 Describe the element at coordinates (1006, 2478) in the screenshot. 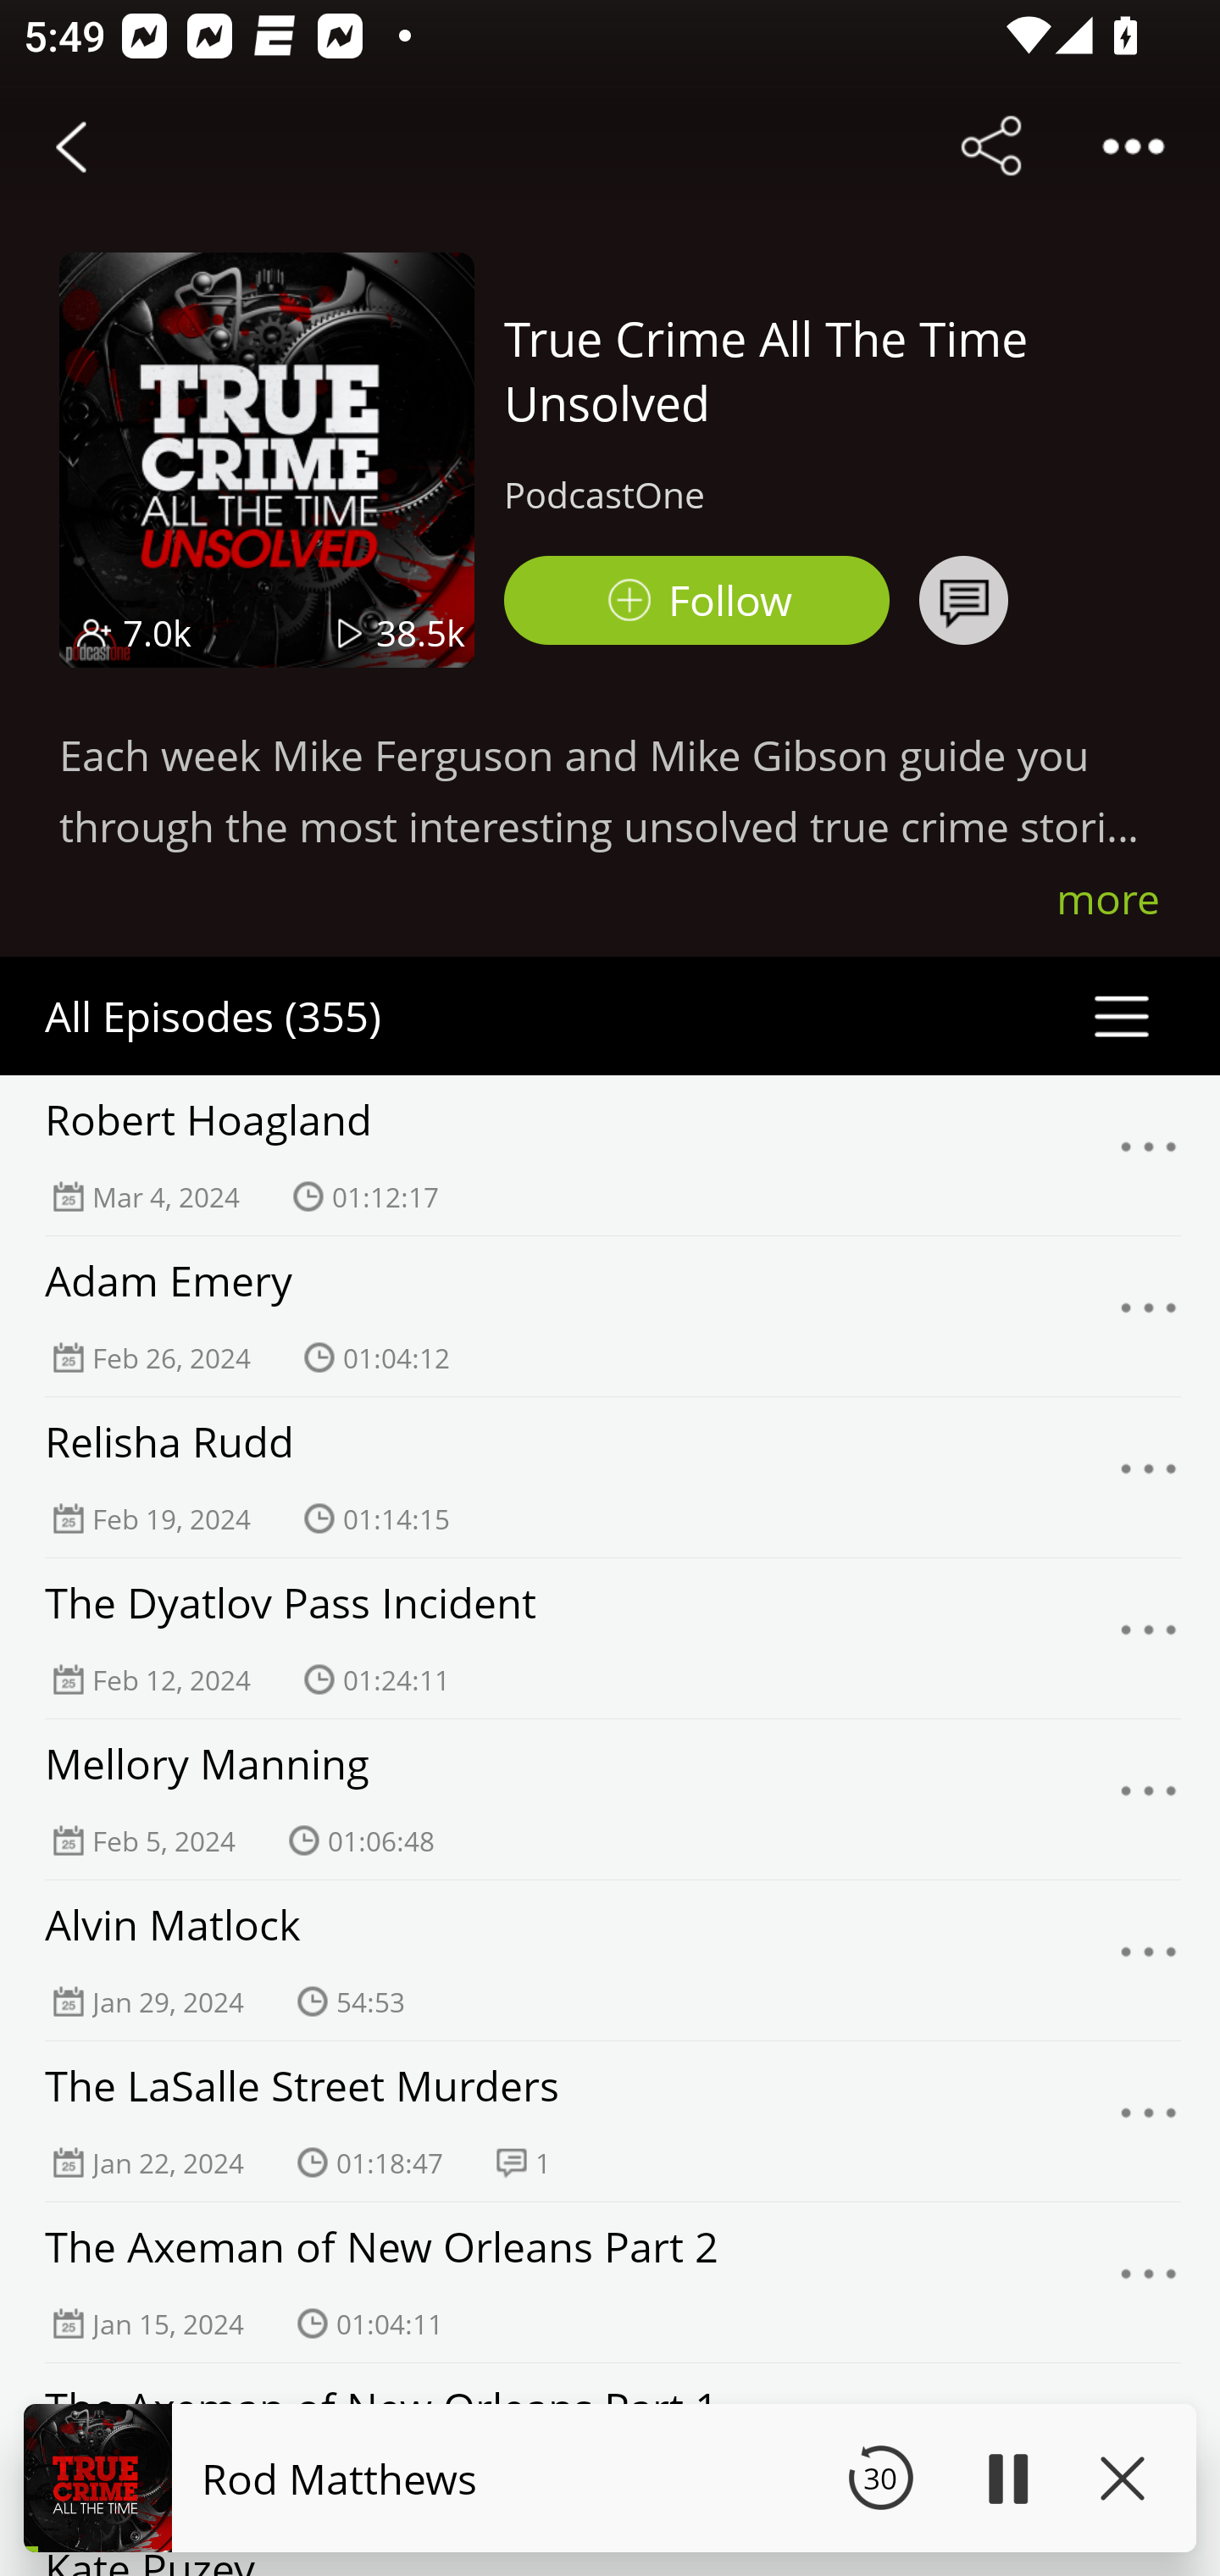

I see `Play` at that location.